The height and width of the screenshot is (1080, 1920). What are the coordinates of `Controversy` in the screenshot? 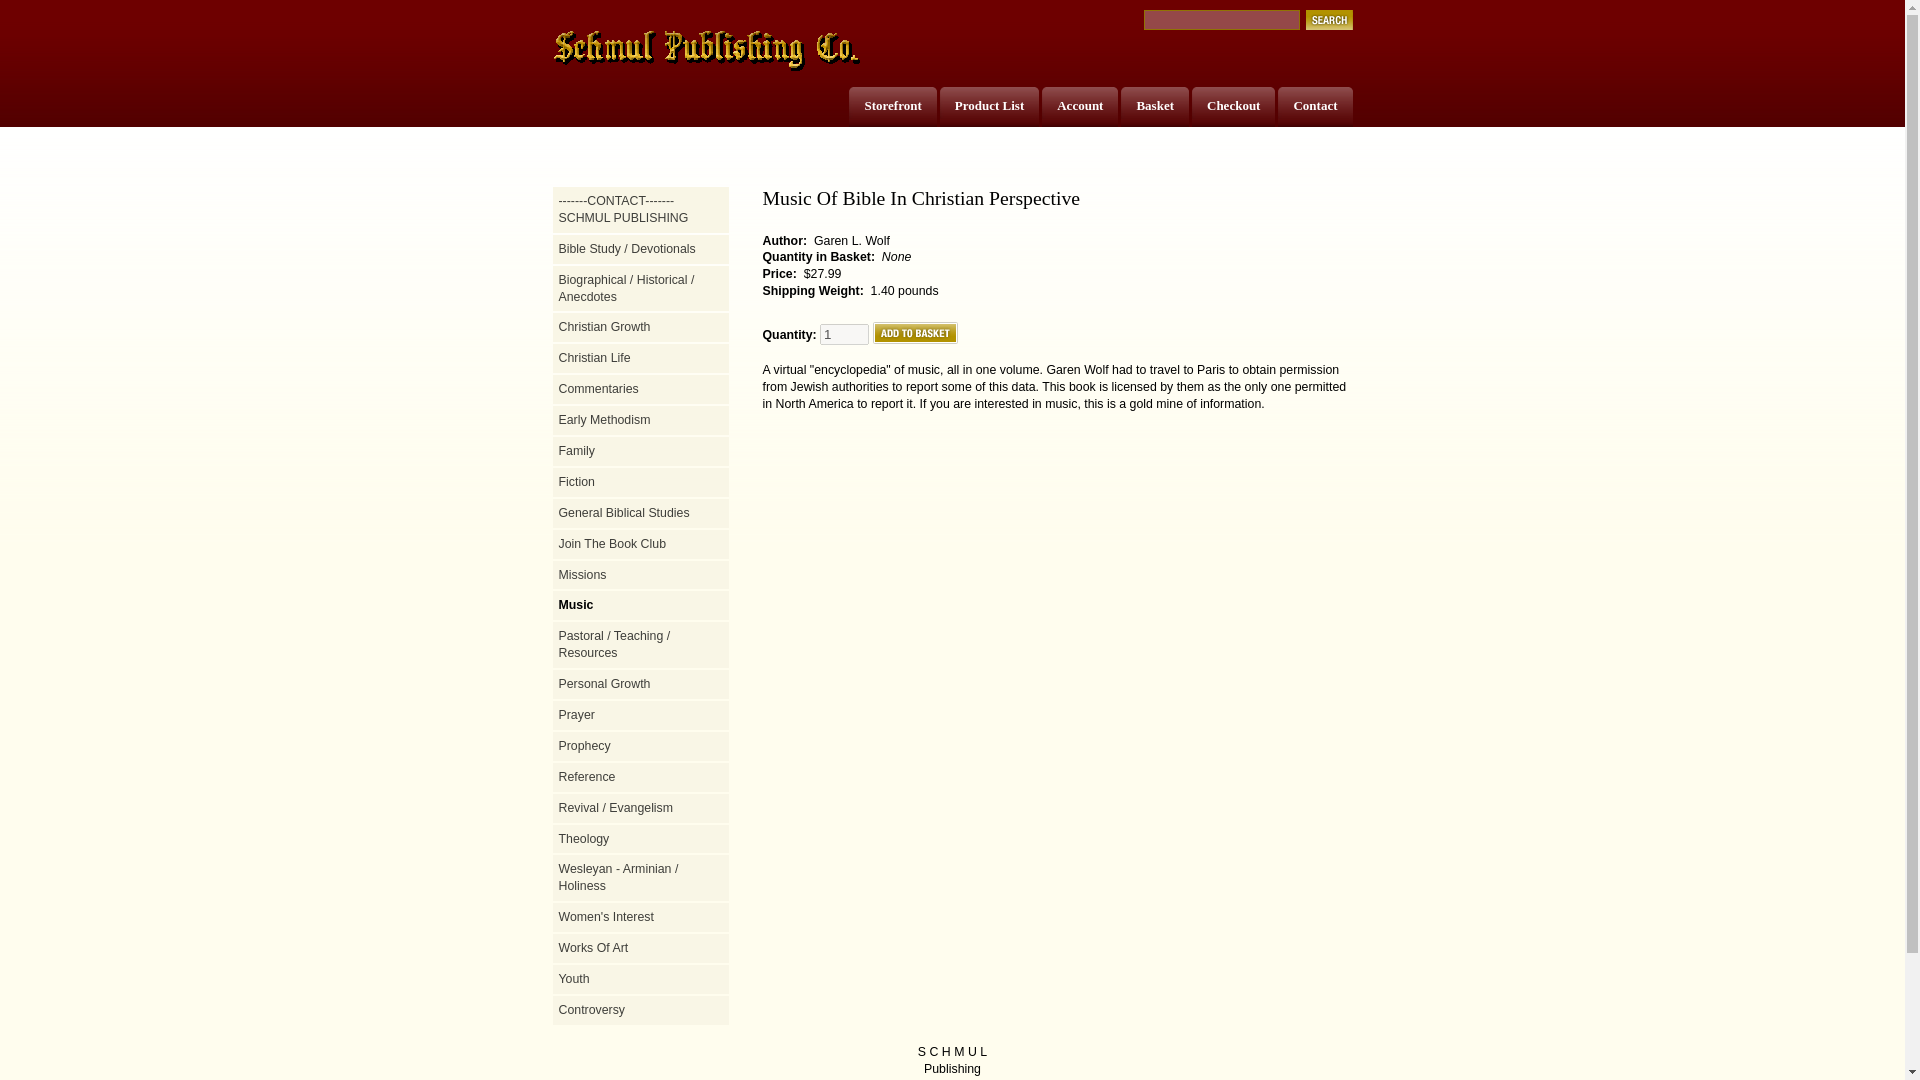 It's located at (640, 1010).